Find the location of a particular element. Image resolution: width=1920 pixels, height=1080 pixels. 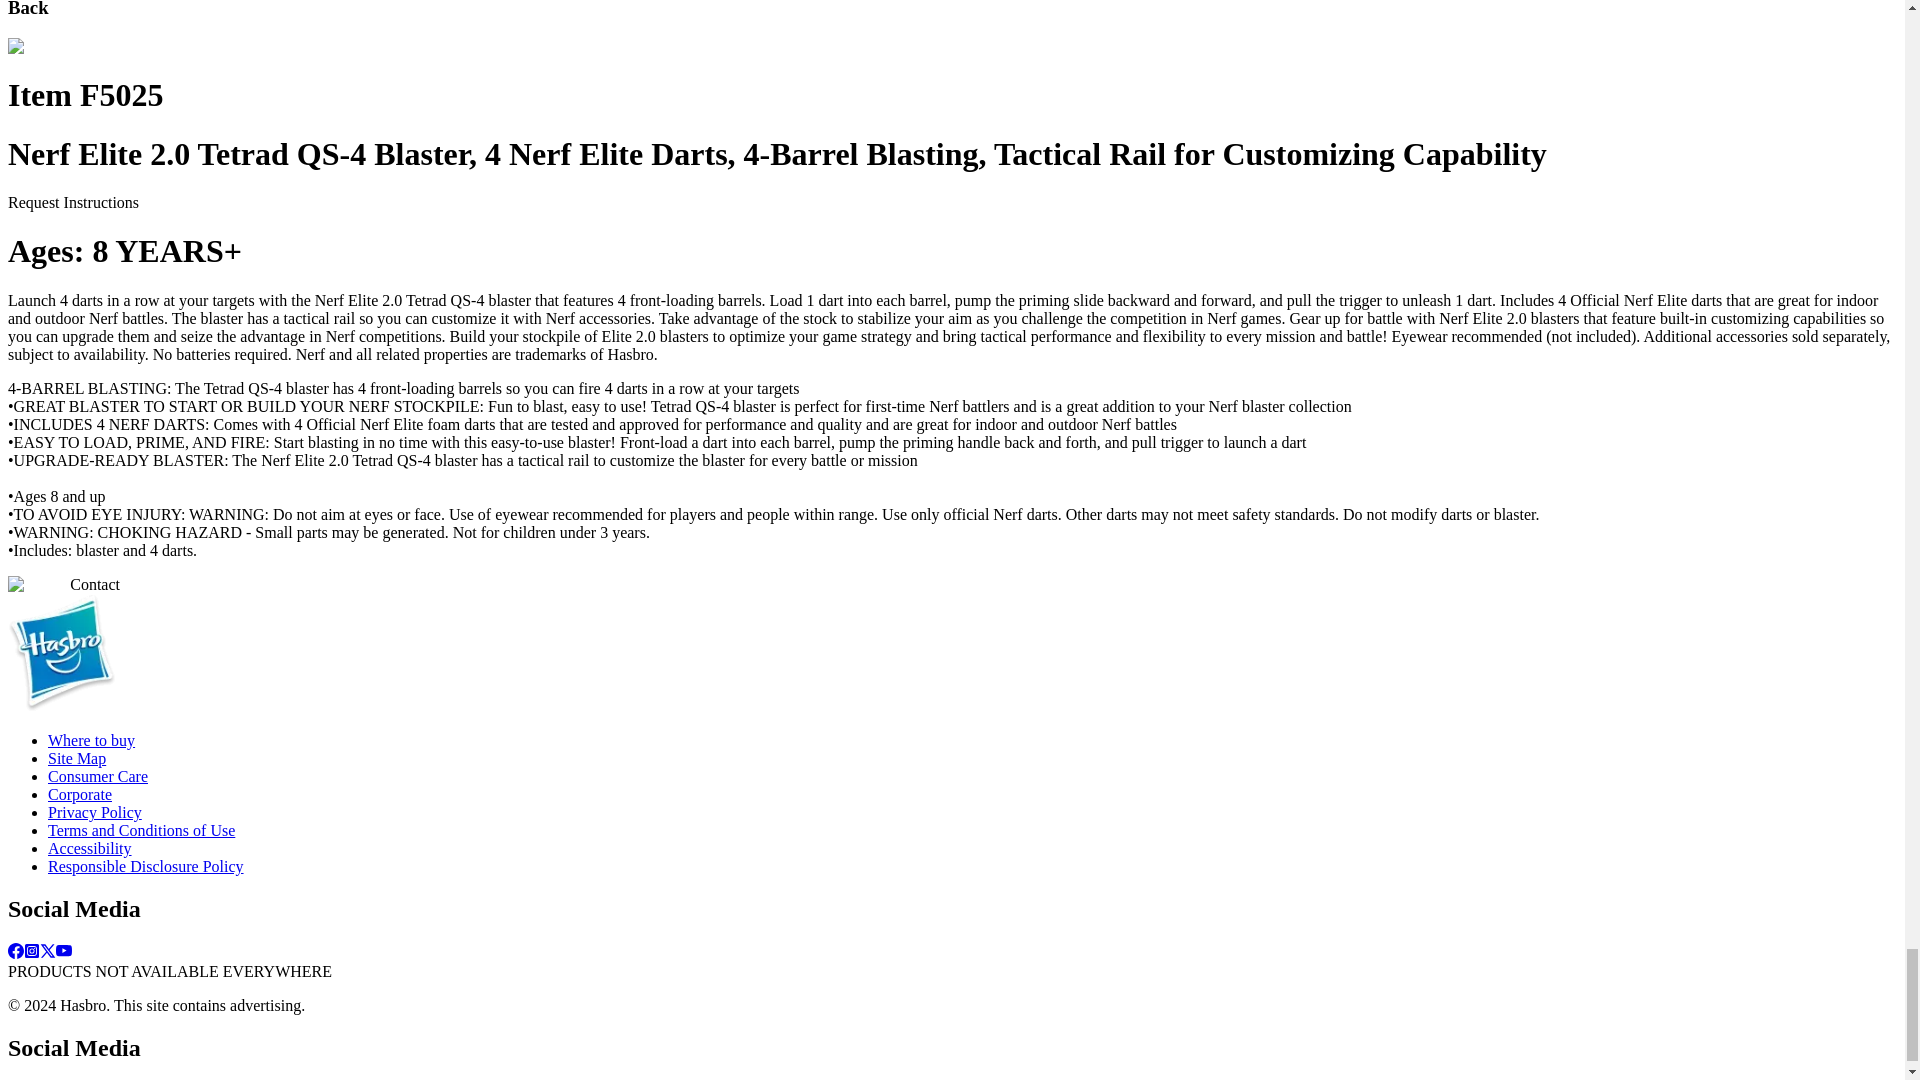

Where to buy is located at coordinates (91, 740).